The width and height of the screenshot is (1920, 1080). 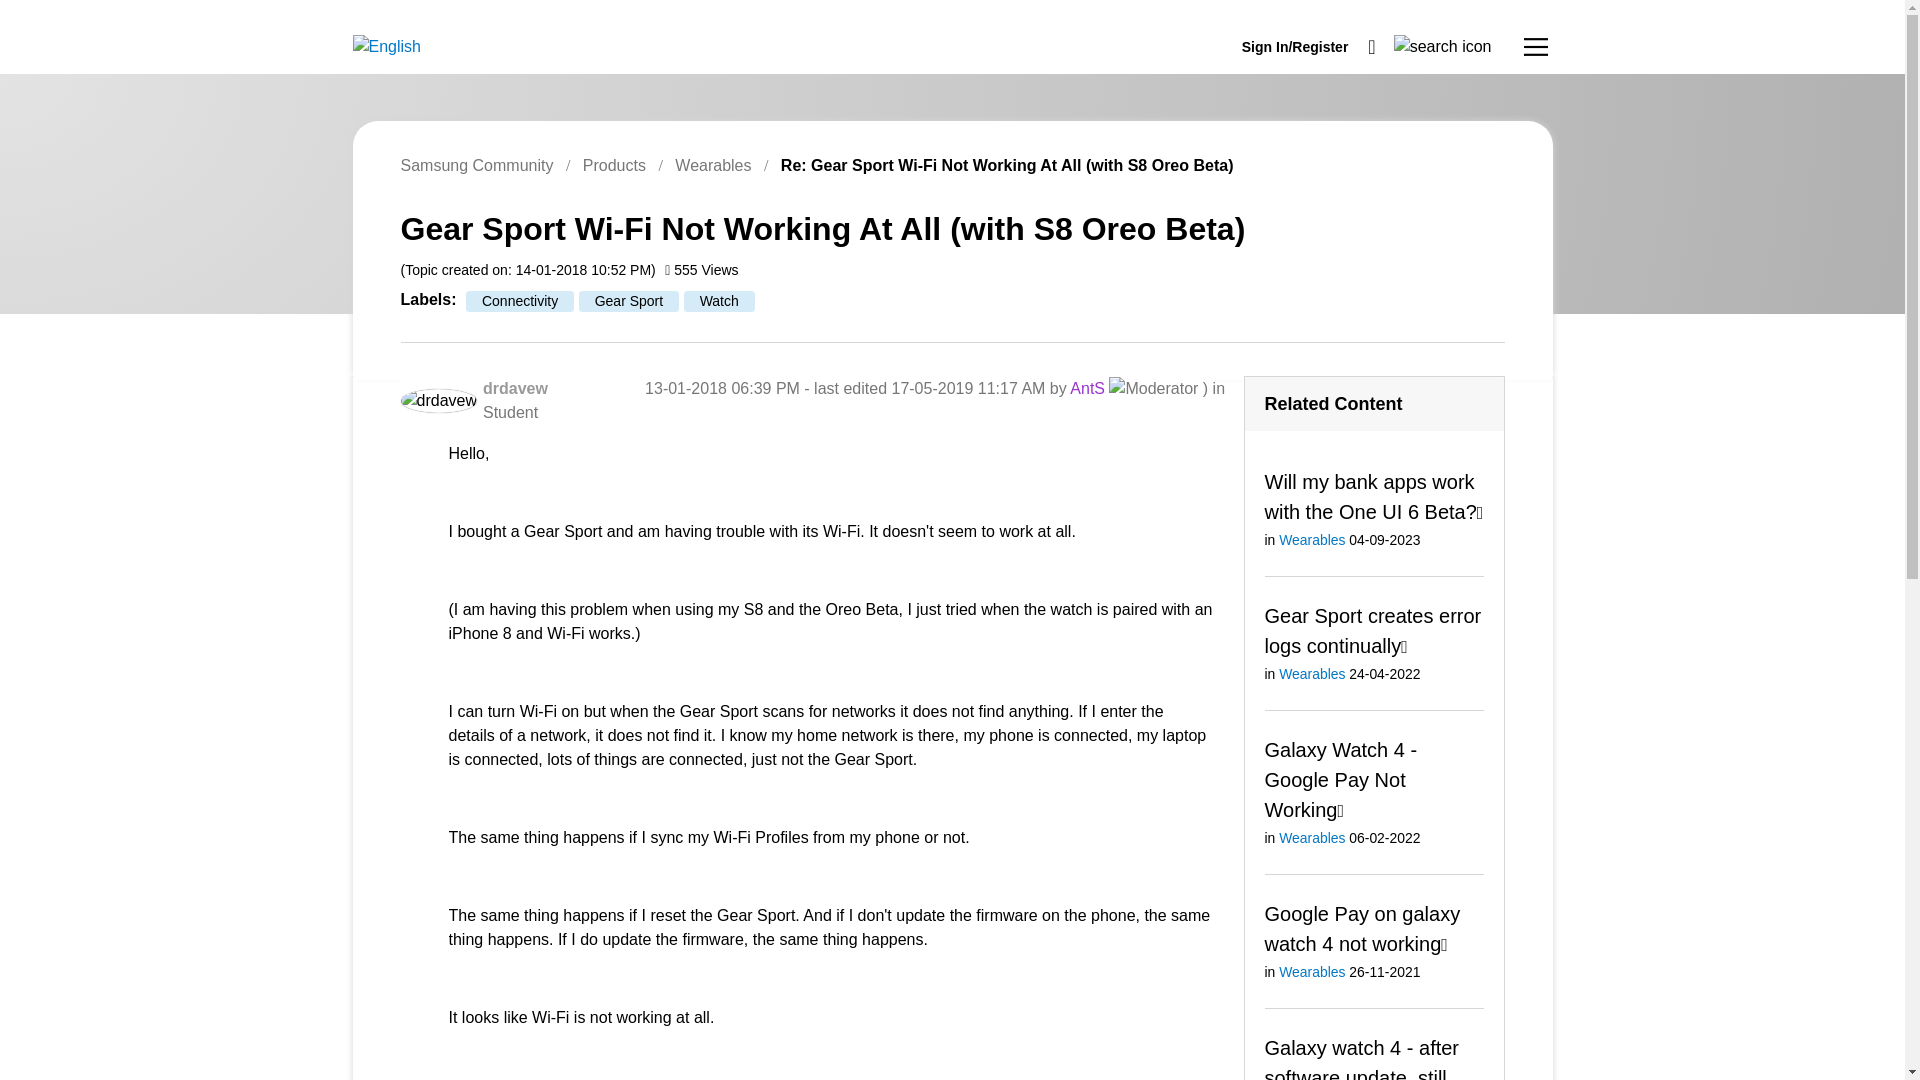 I want to click on Samsung Community, so click(x=476, y=164).